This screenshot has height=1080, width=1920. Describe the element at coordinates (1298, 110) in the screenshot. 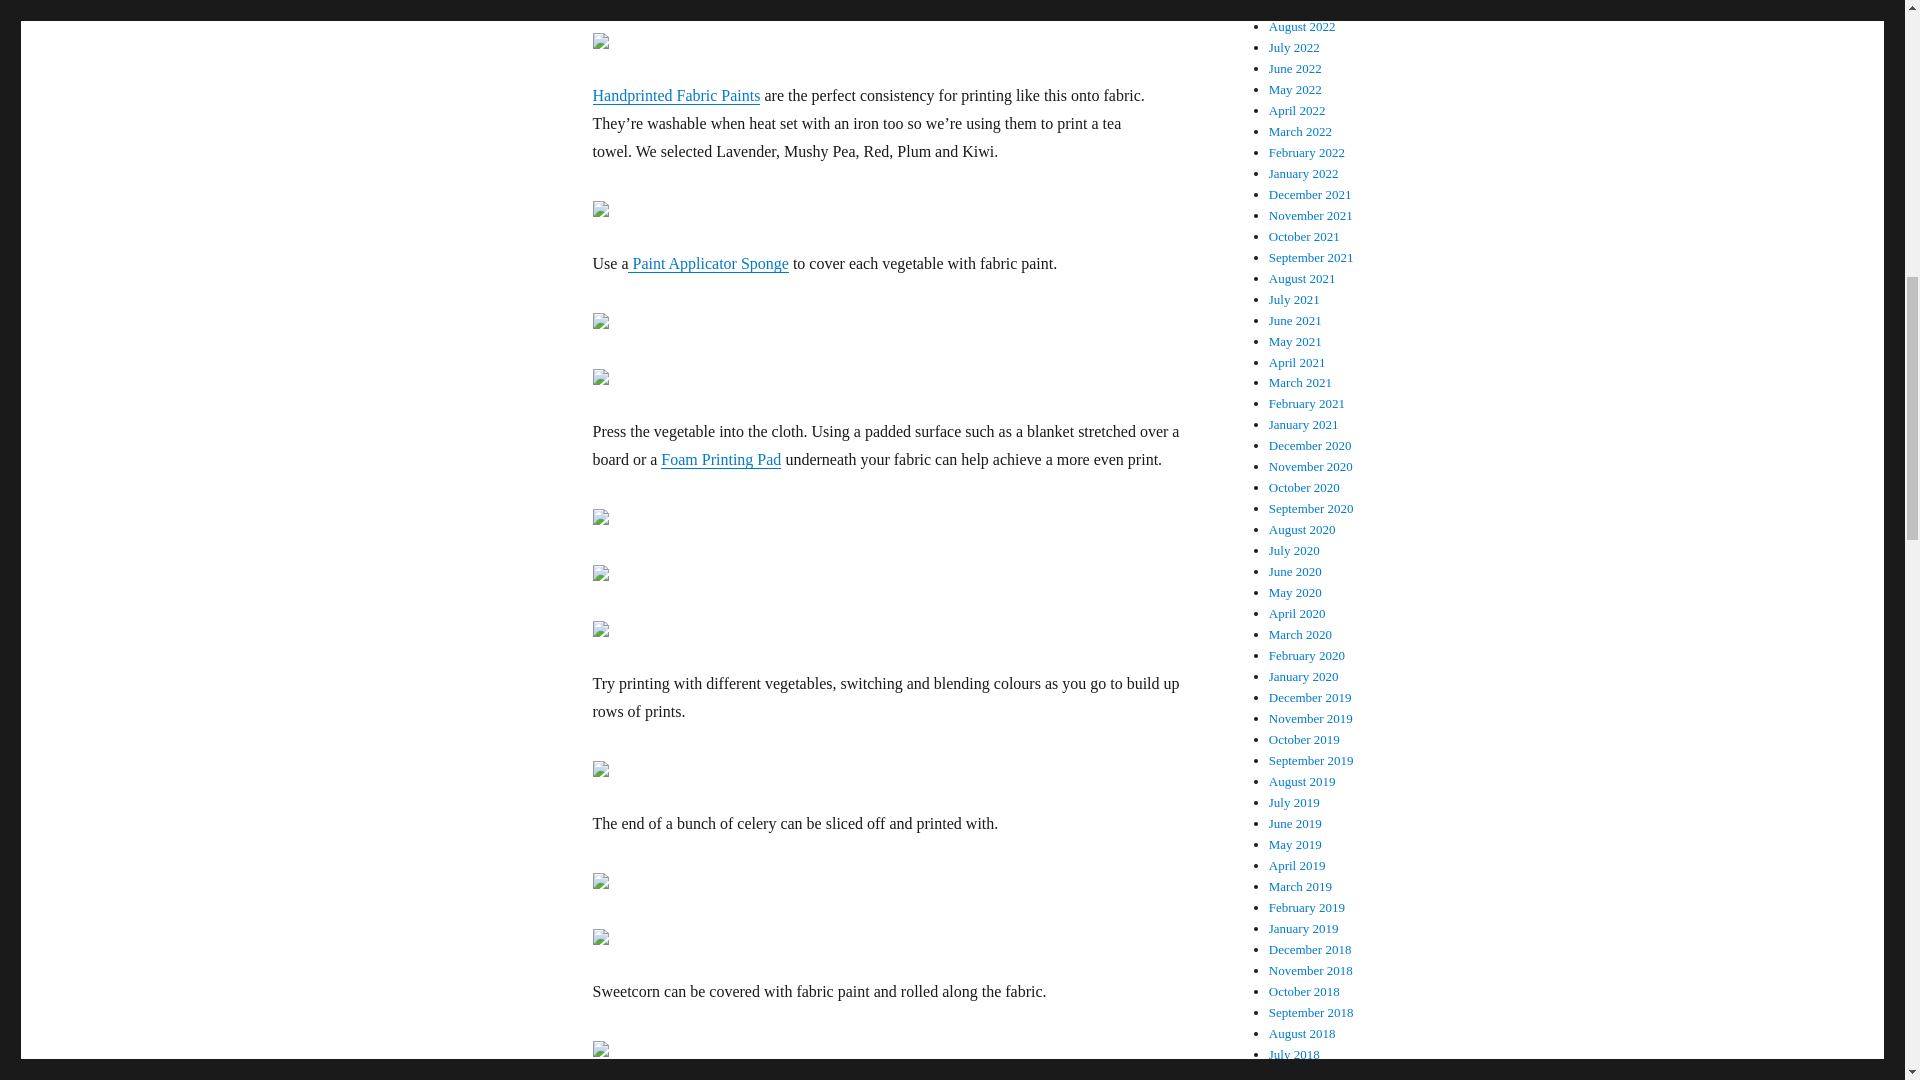

I see `April 2022` at that location.